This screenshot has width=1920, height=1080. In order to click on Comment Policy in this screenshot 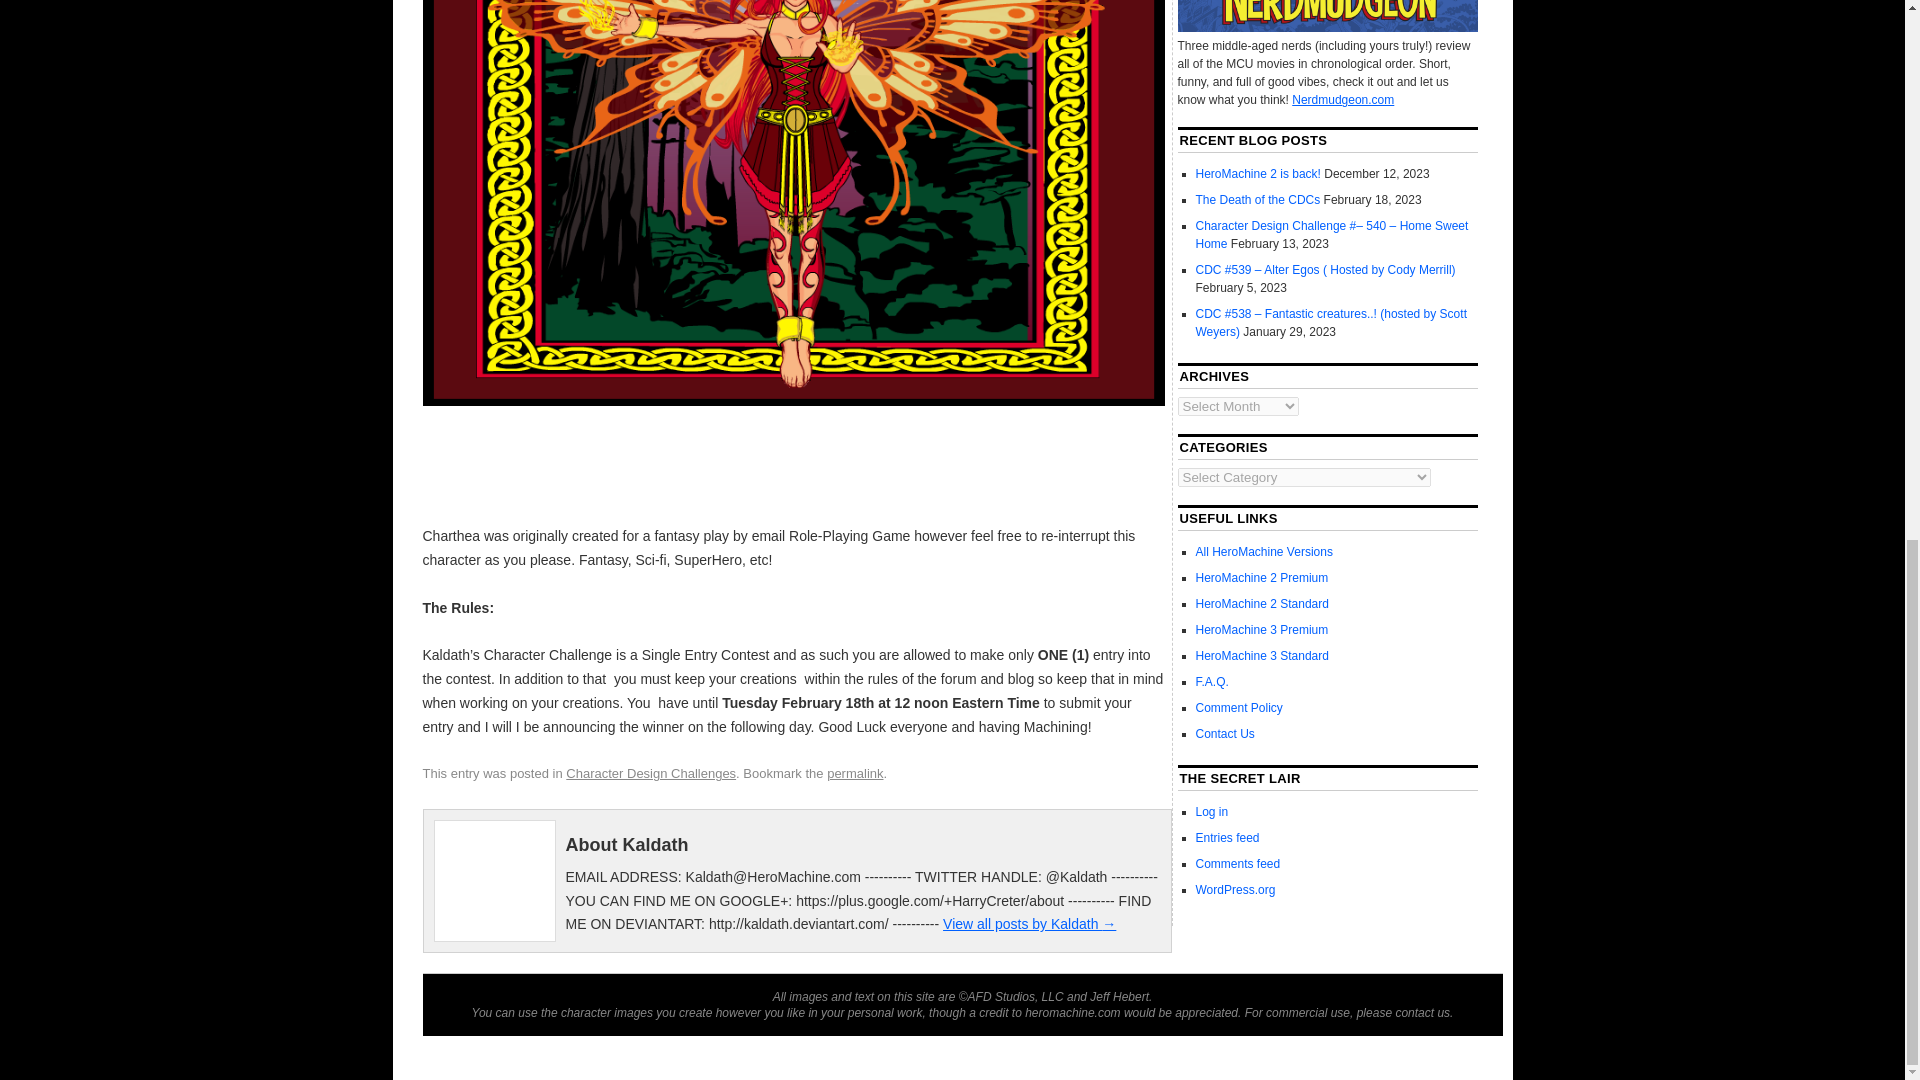, I will do `click(1239, 707)`.